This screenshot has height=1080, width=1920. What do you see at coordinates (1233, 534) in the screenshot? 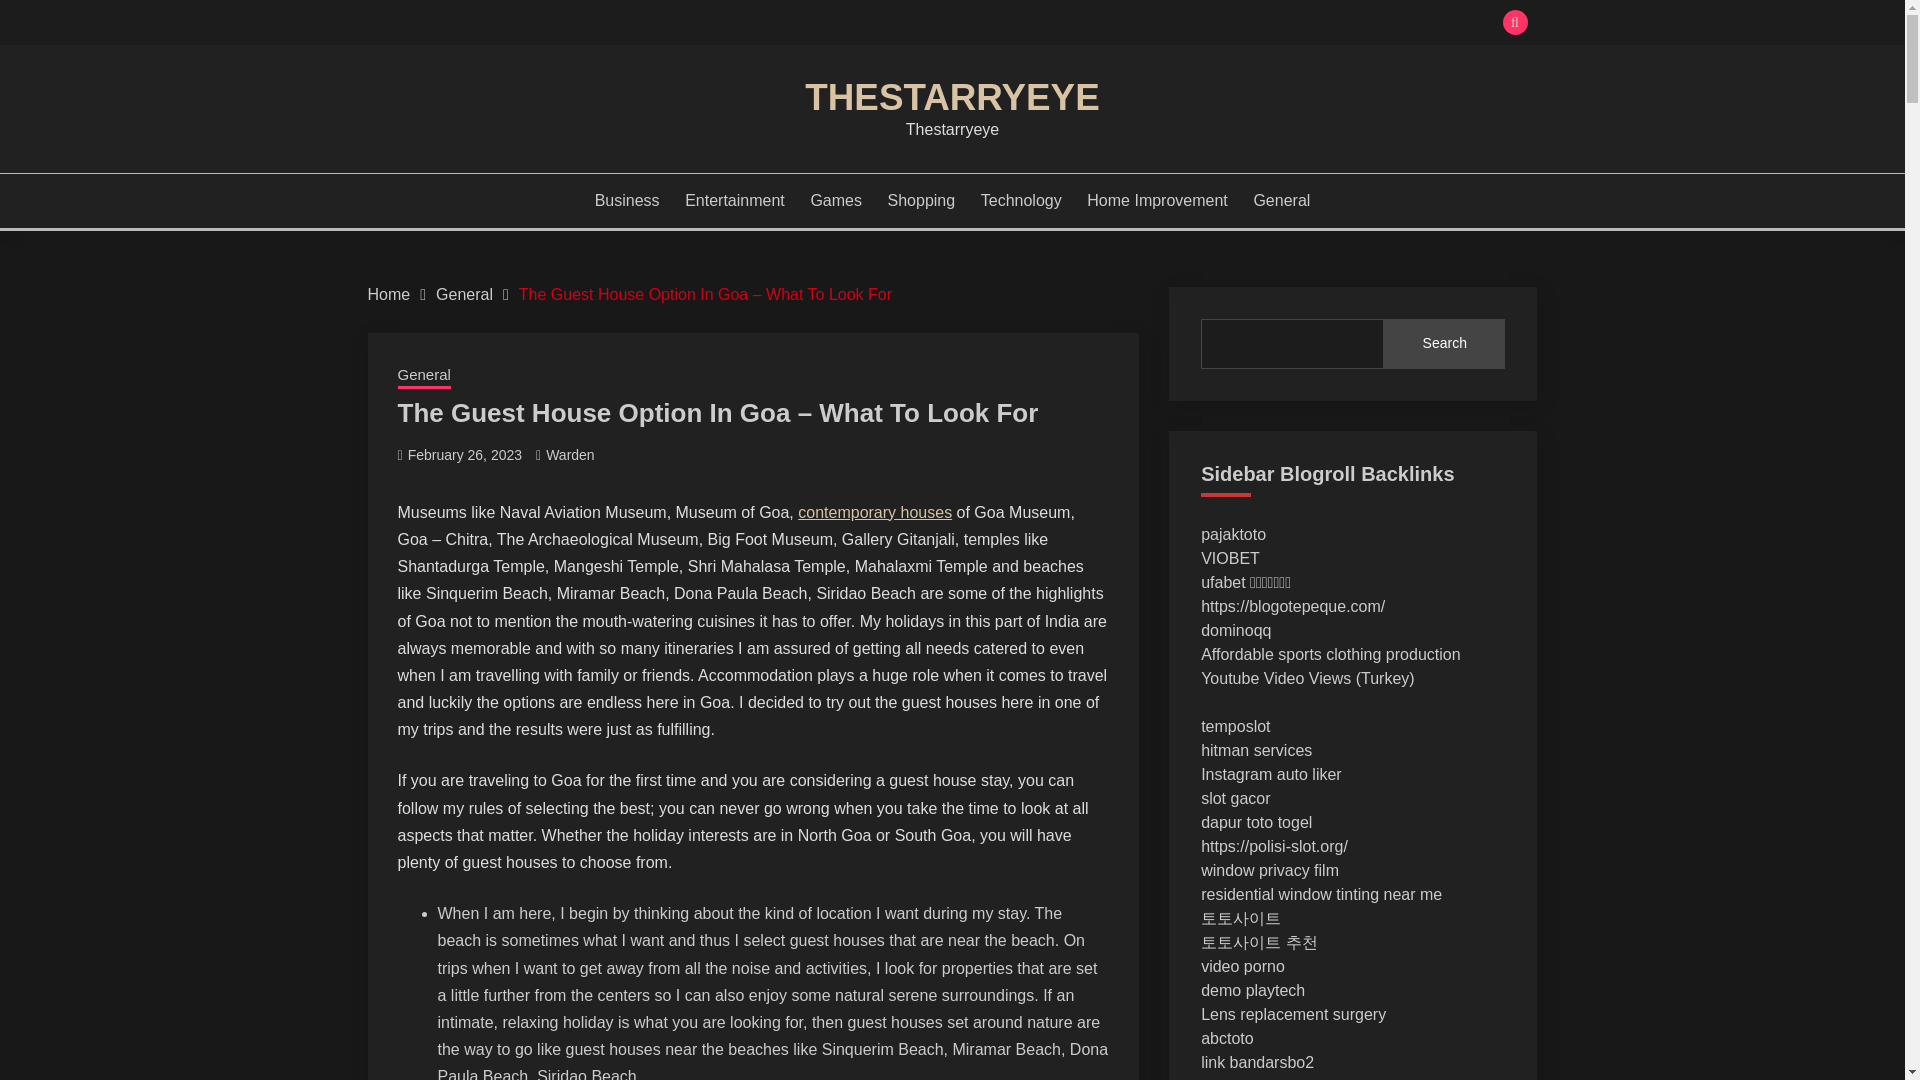
I see `pajaktoto` at bounding box center [1233, 534].